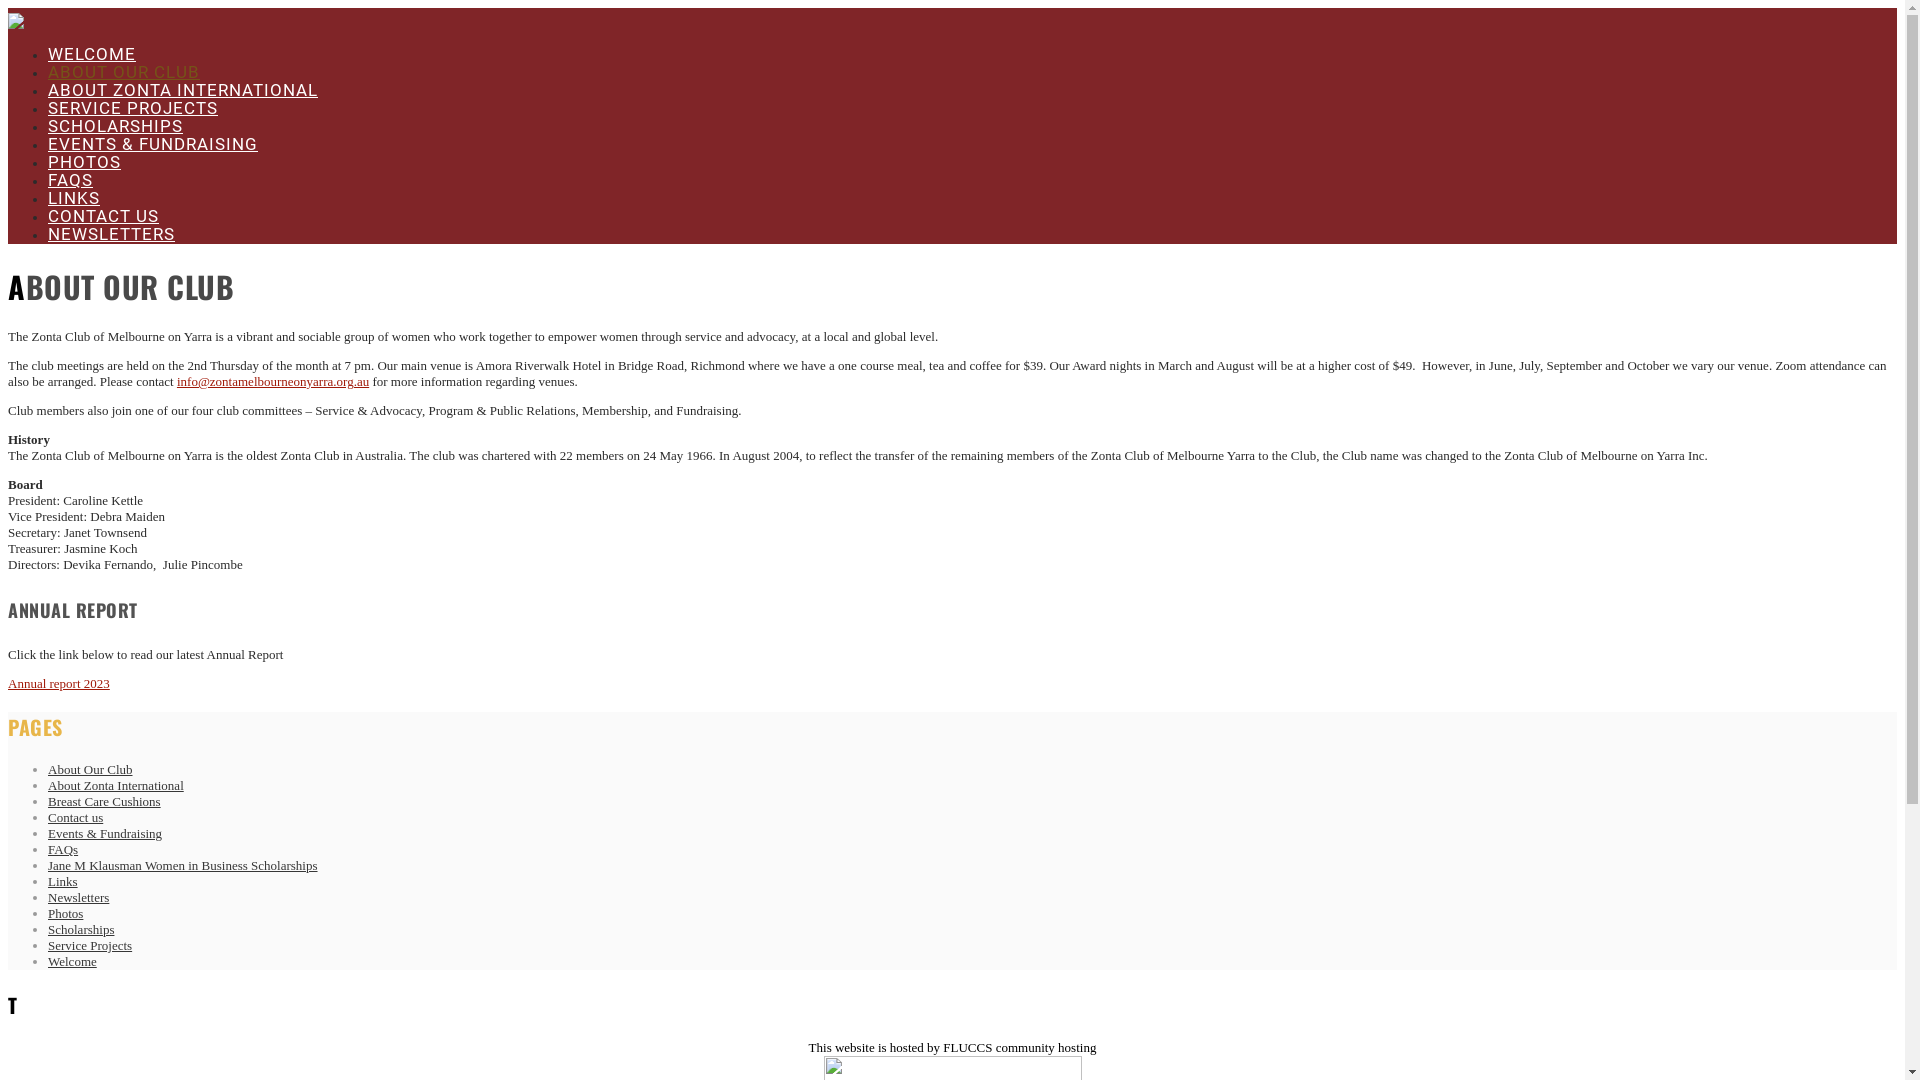 This screenshot has height=1080, width=1920. Describe the element at coordinates (81, 930) in the screenshot. I see `Scholarships` at that location.